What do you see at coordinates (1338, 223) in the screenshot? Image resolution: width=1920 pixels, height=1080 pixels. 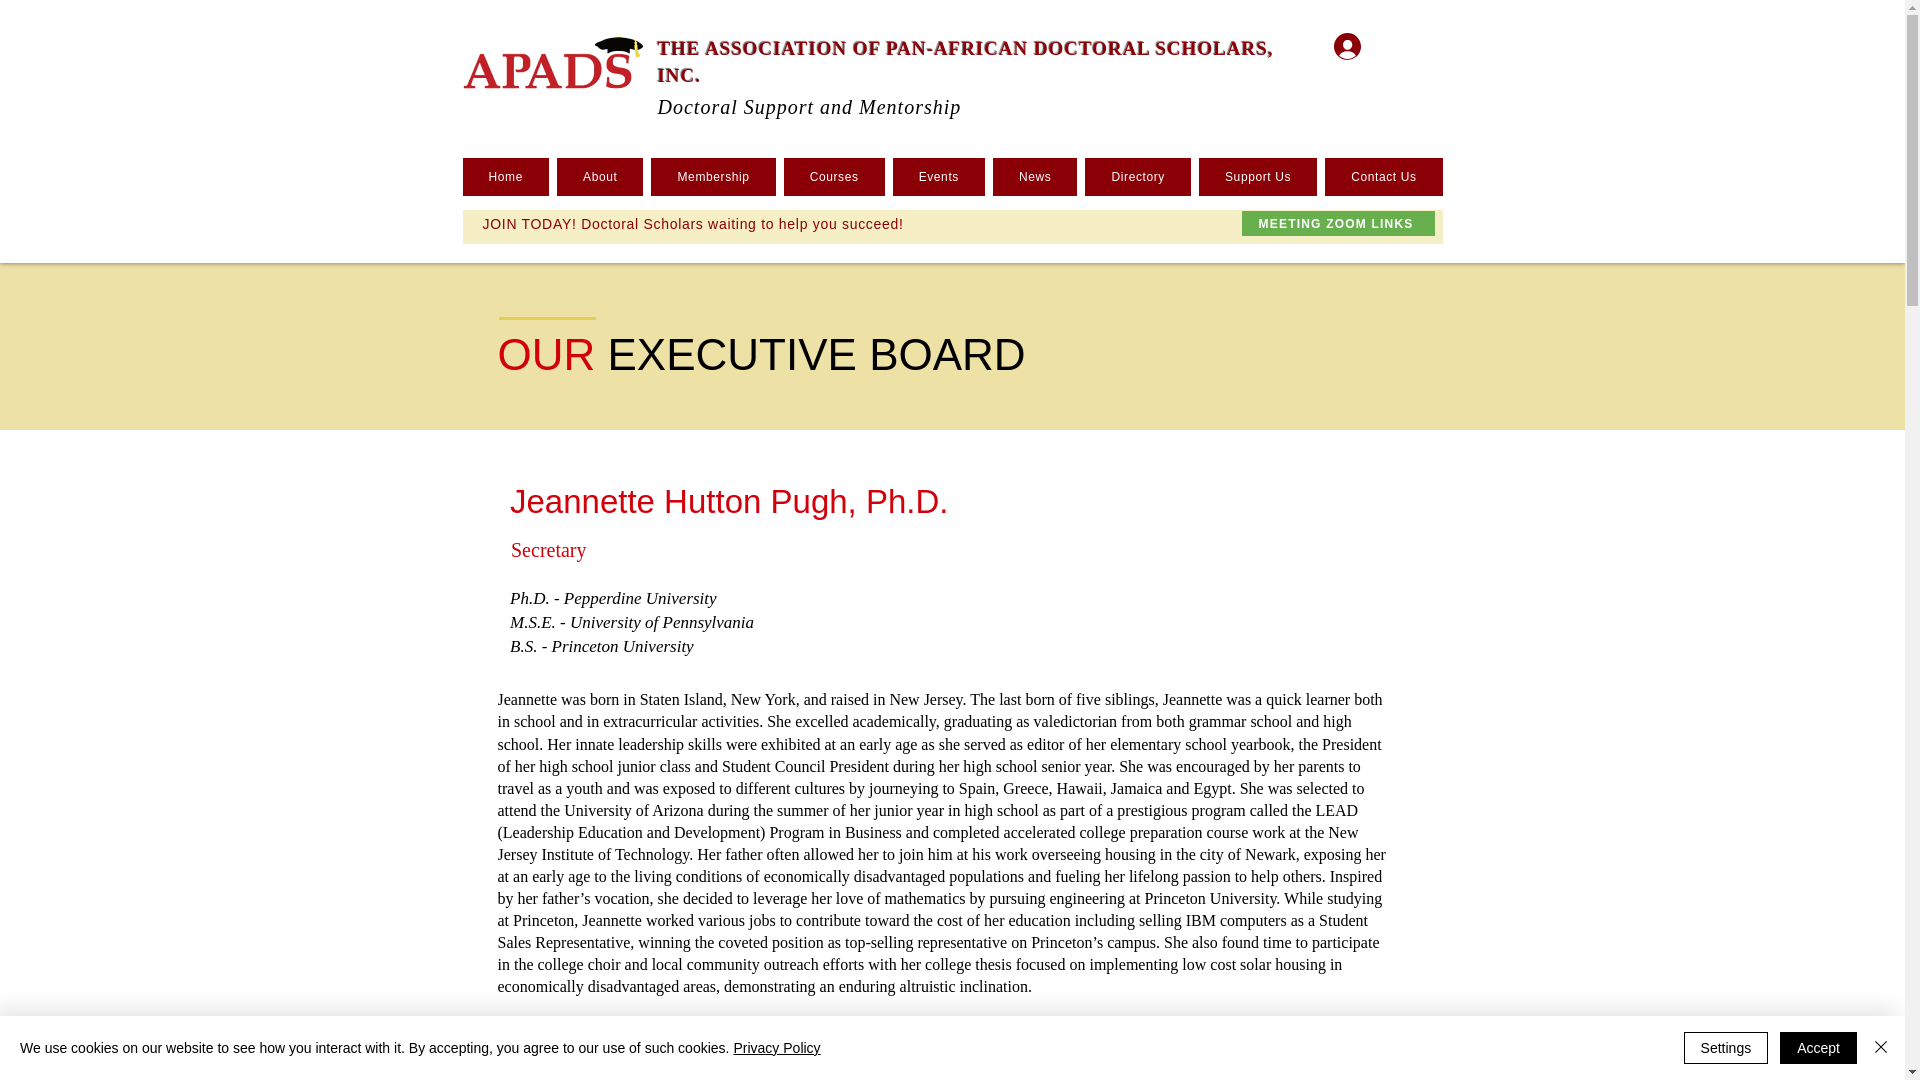 I see `MEETING ZOOM LINKS` at bounding box center [1338, 223].